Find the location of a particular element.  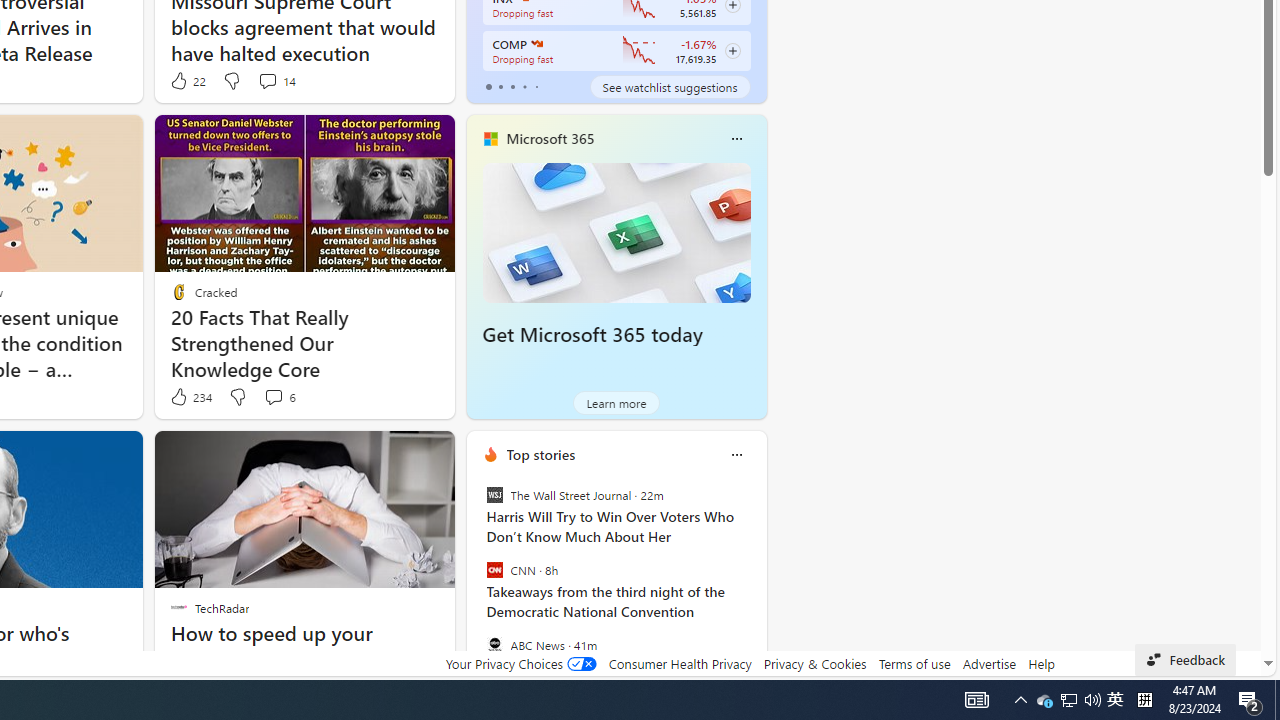

View comments 14 Comment is located at coordinates (267, 80).